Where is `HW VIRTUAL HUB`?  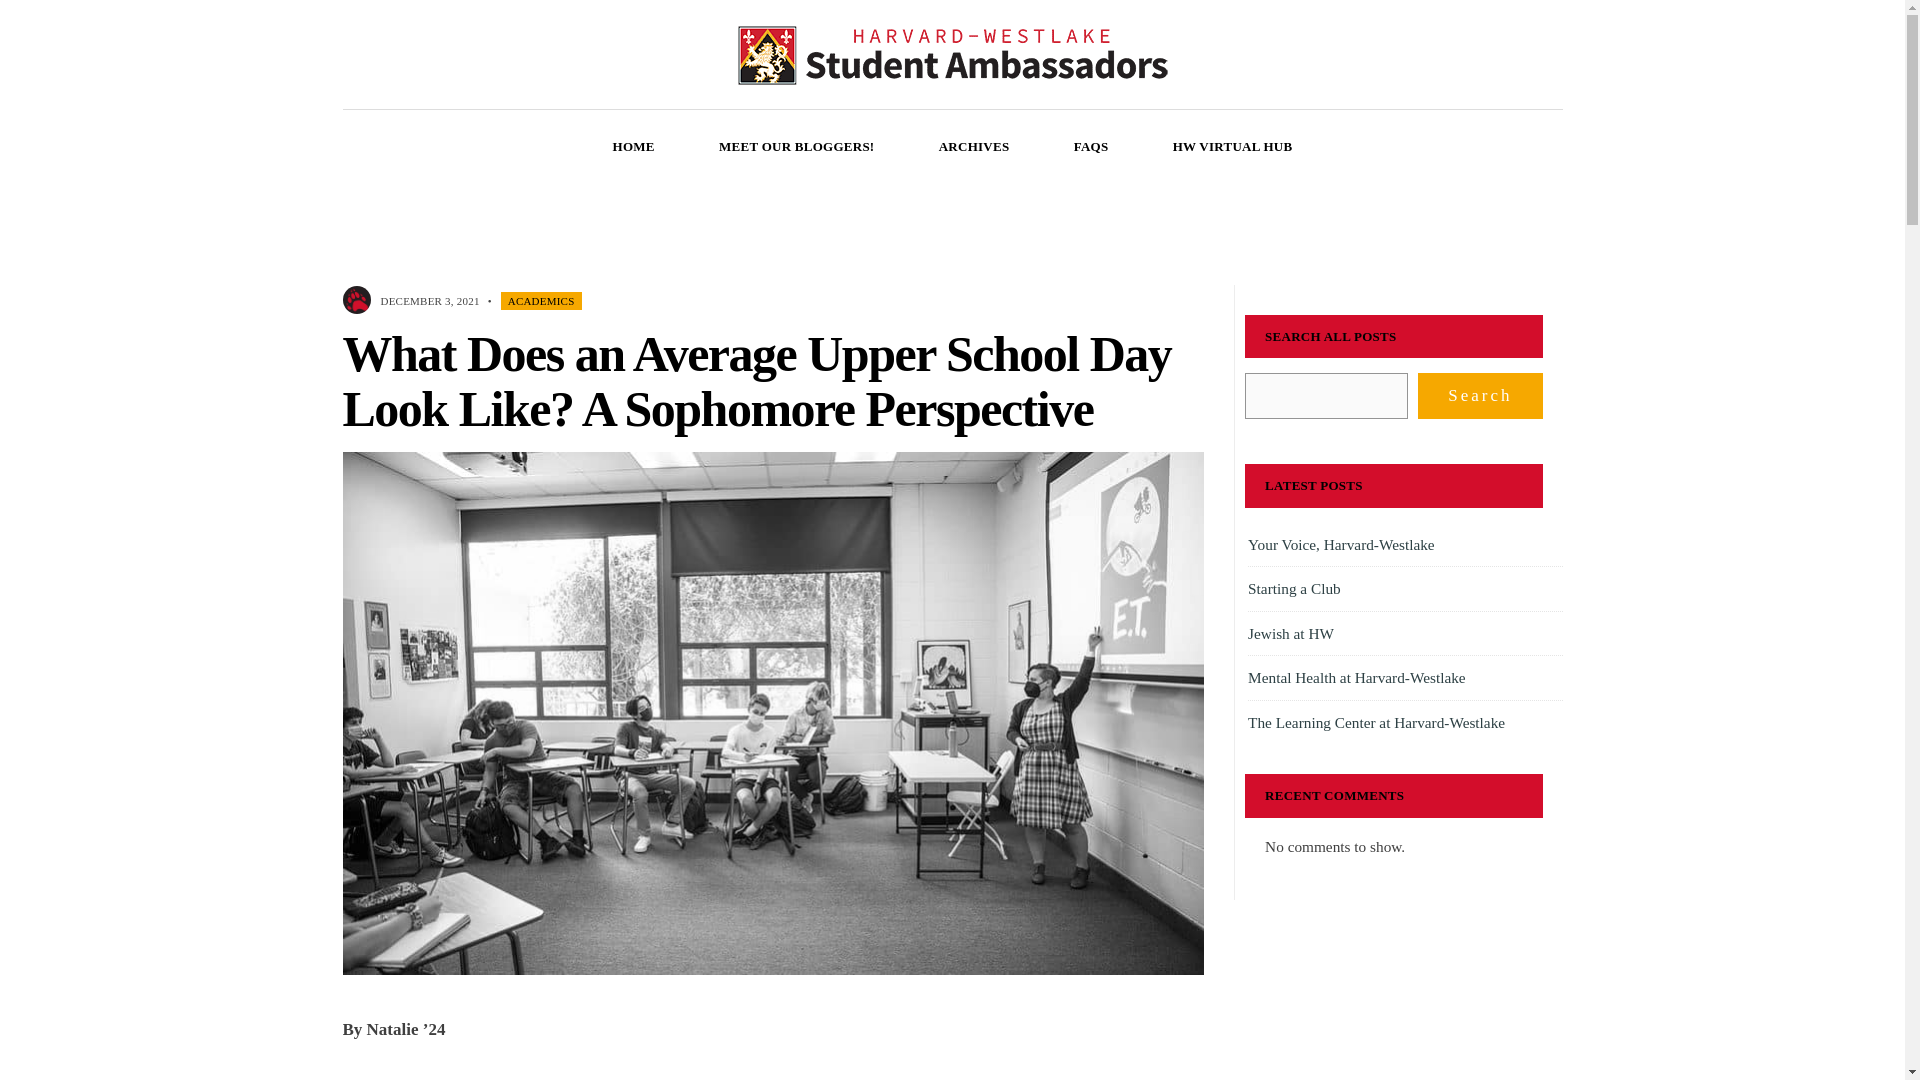
HW VIRTUAL HUB is located at coordinates (1232, 146).